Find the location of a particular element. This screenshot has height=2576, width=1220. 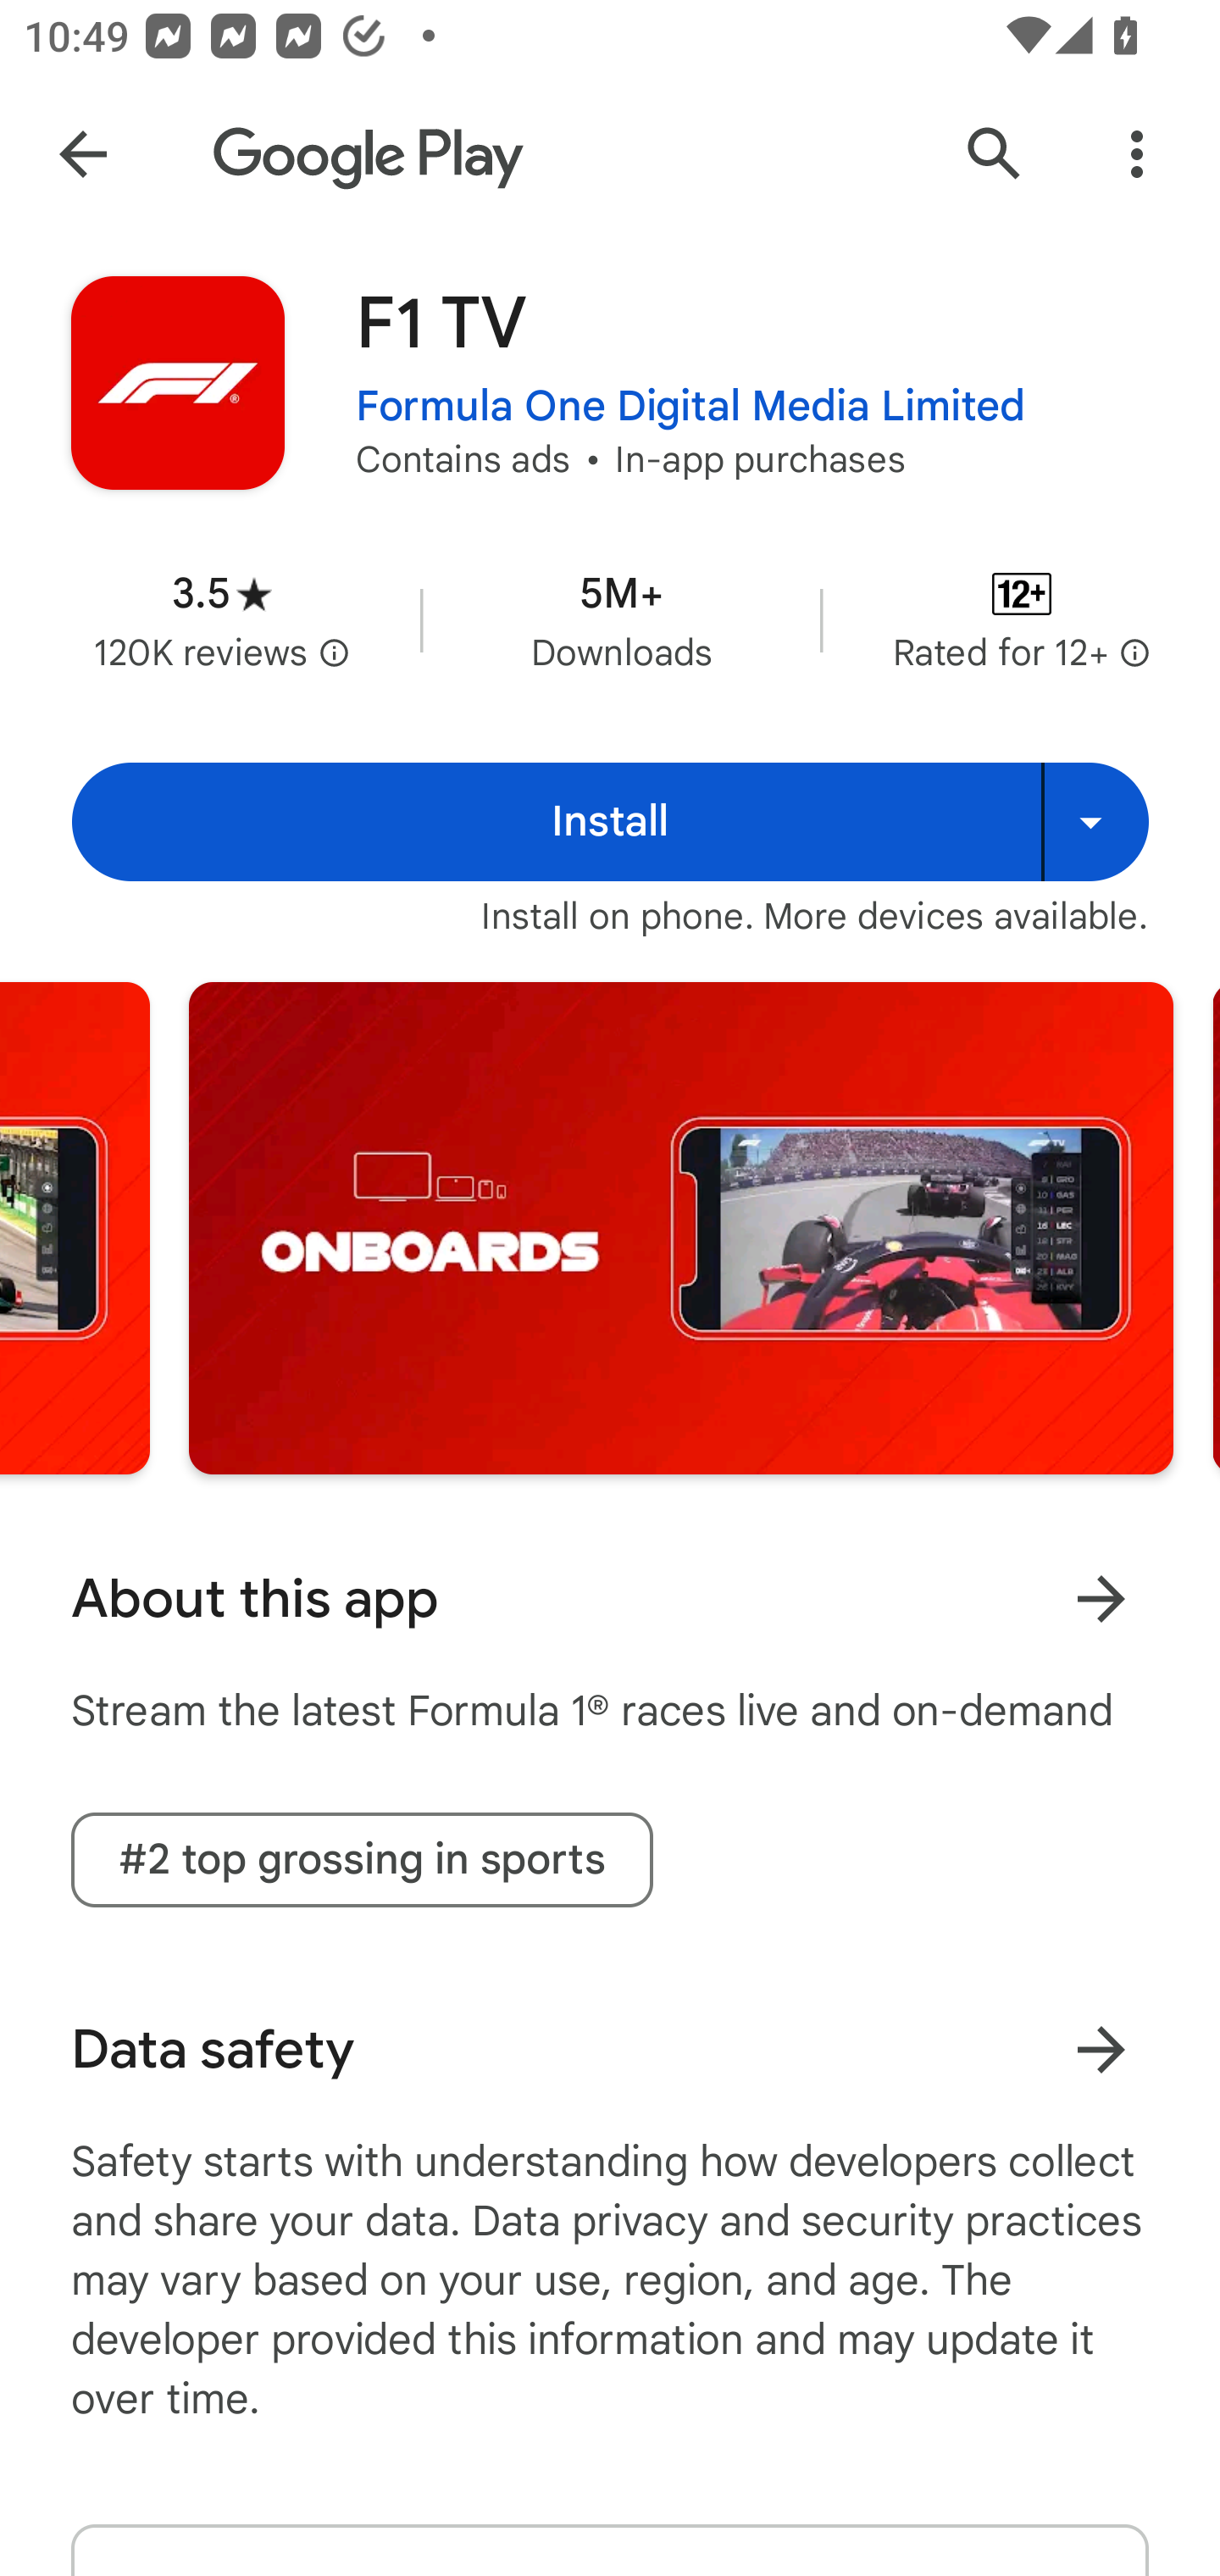

More Options is located at coordinates (1137, 154).